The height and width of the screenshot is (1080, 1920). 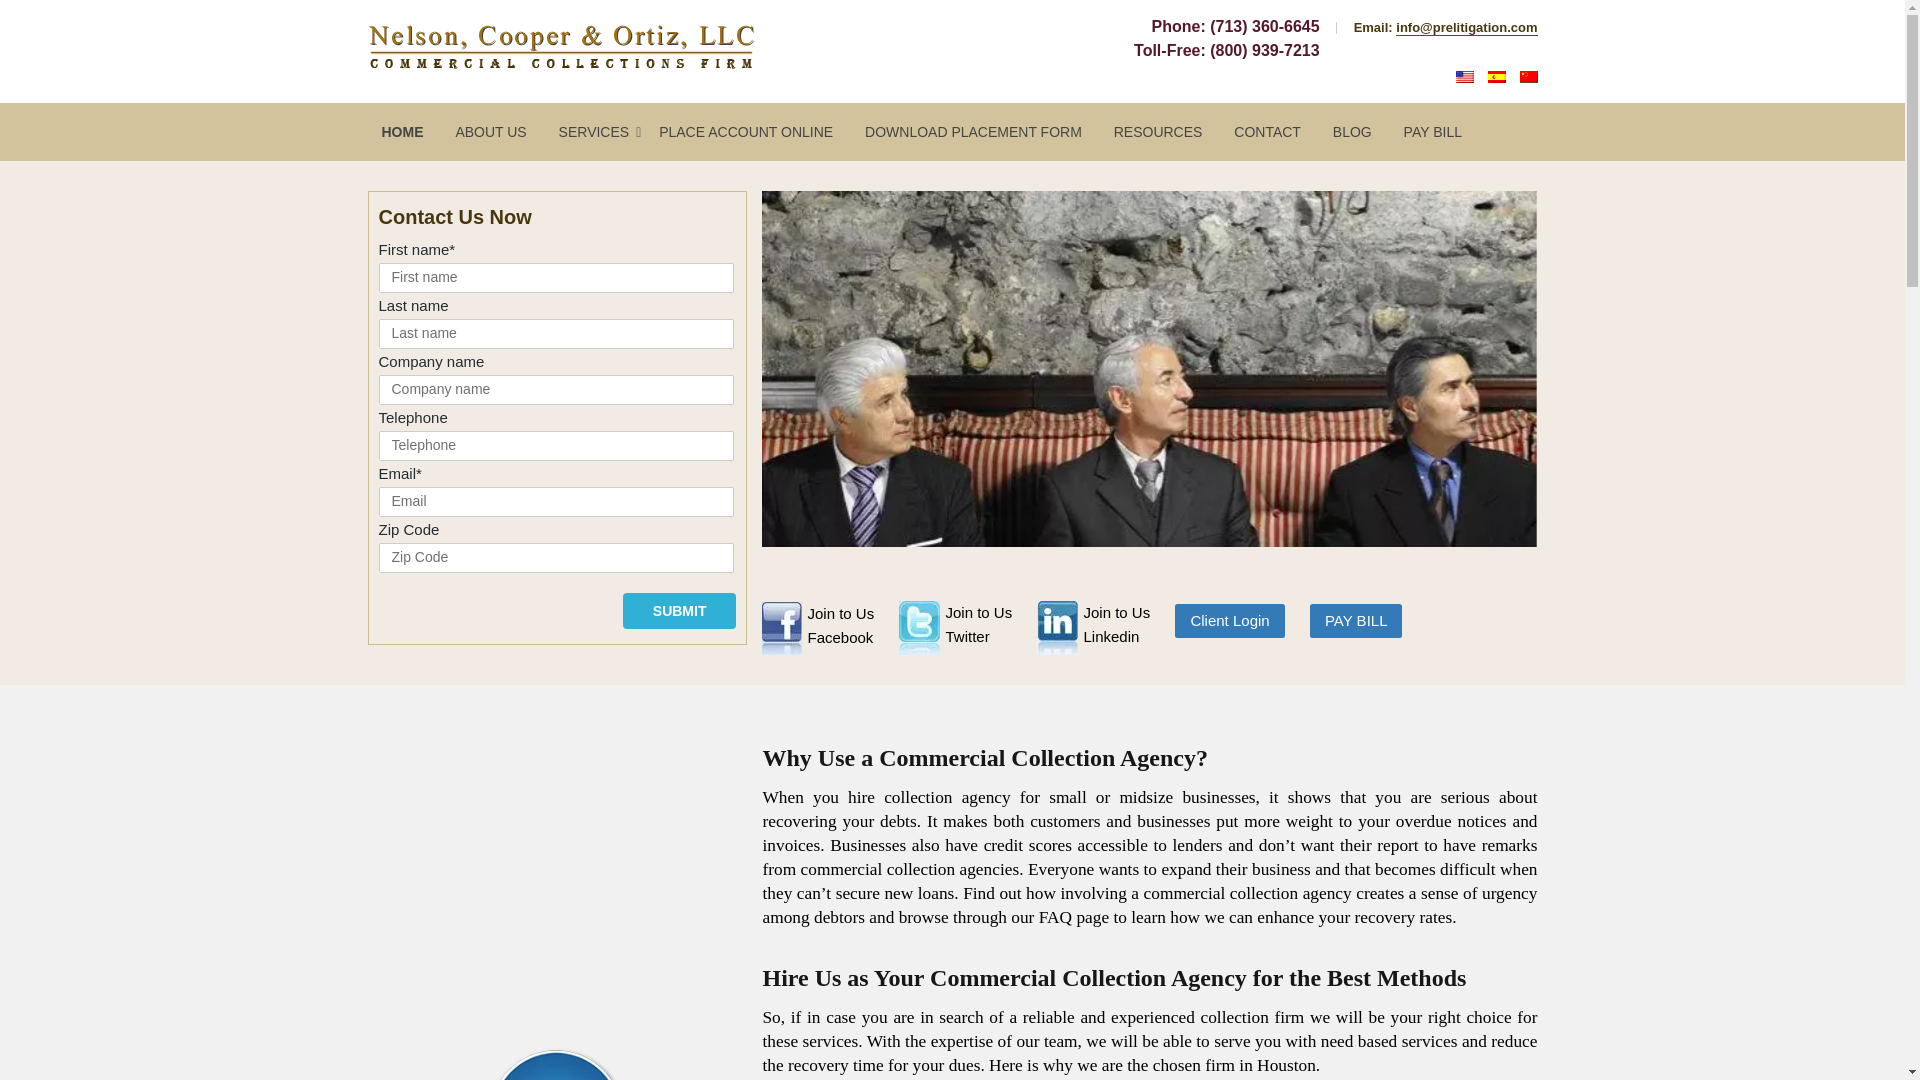 What do you see at coordinates (680, 610) in the screenshot?
I see `ABOUT US` at bounding box center [680, 610].